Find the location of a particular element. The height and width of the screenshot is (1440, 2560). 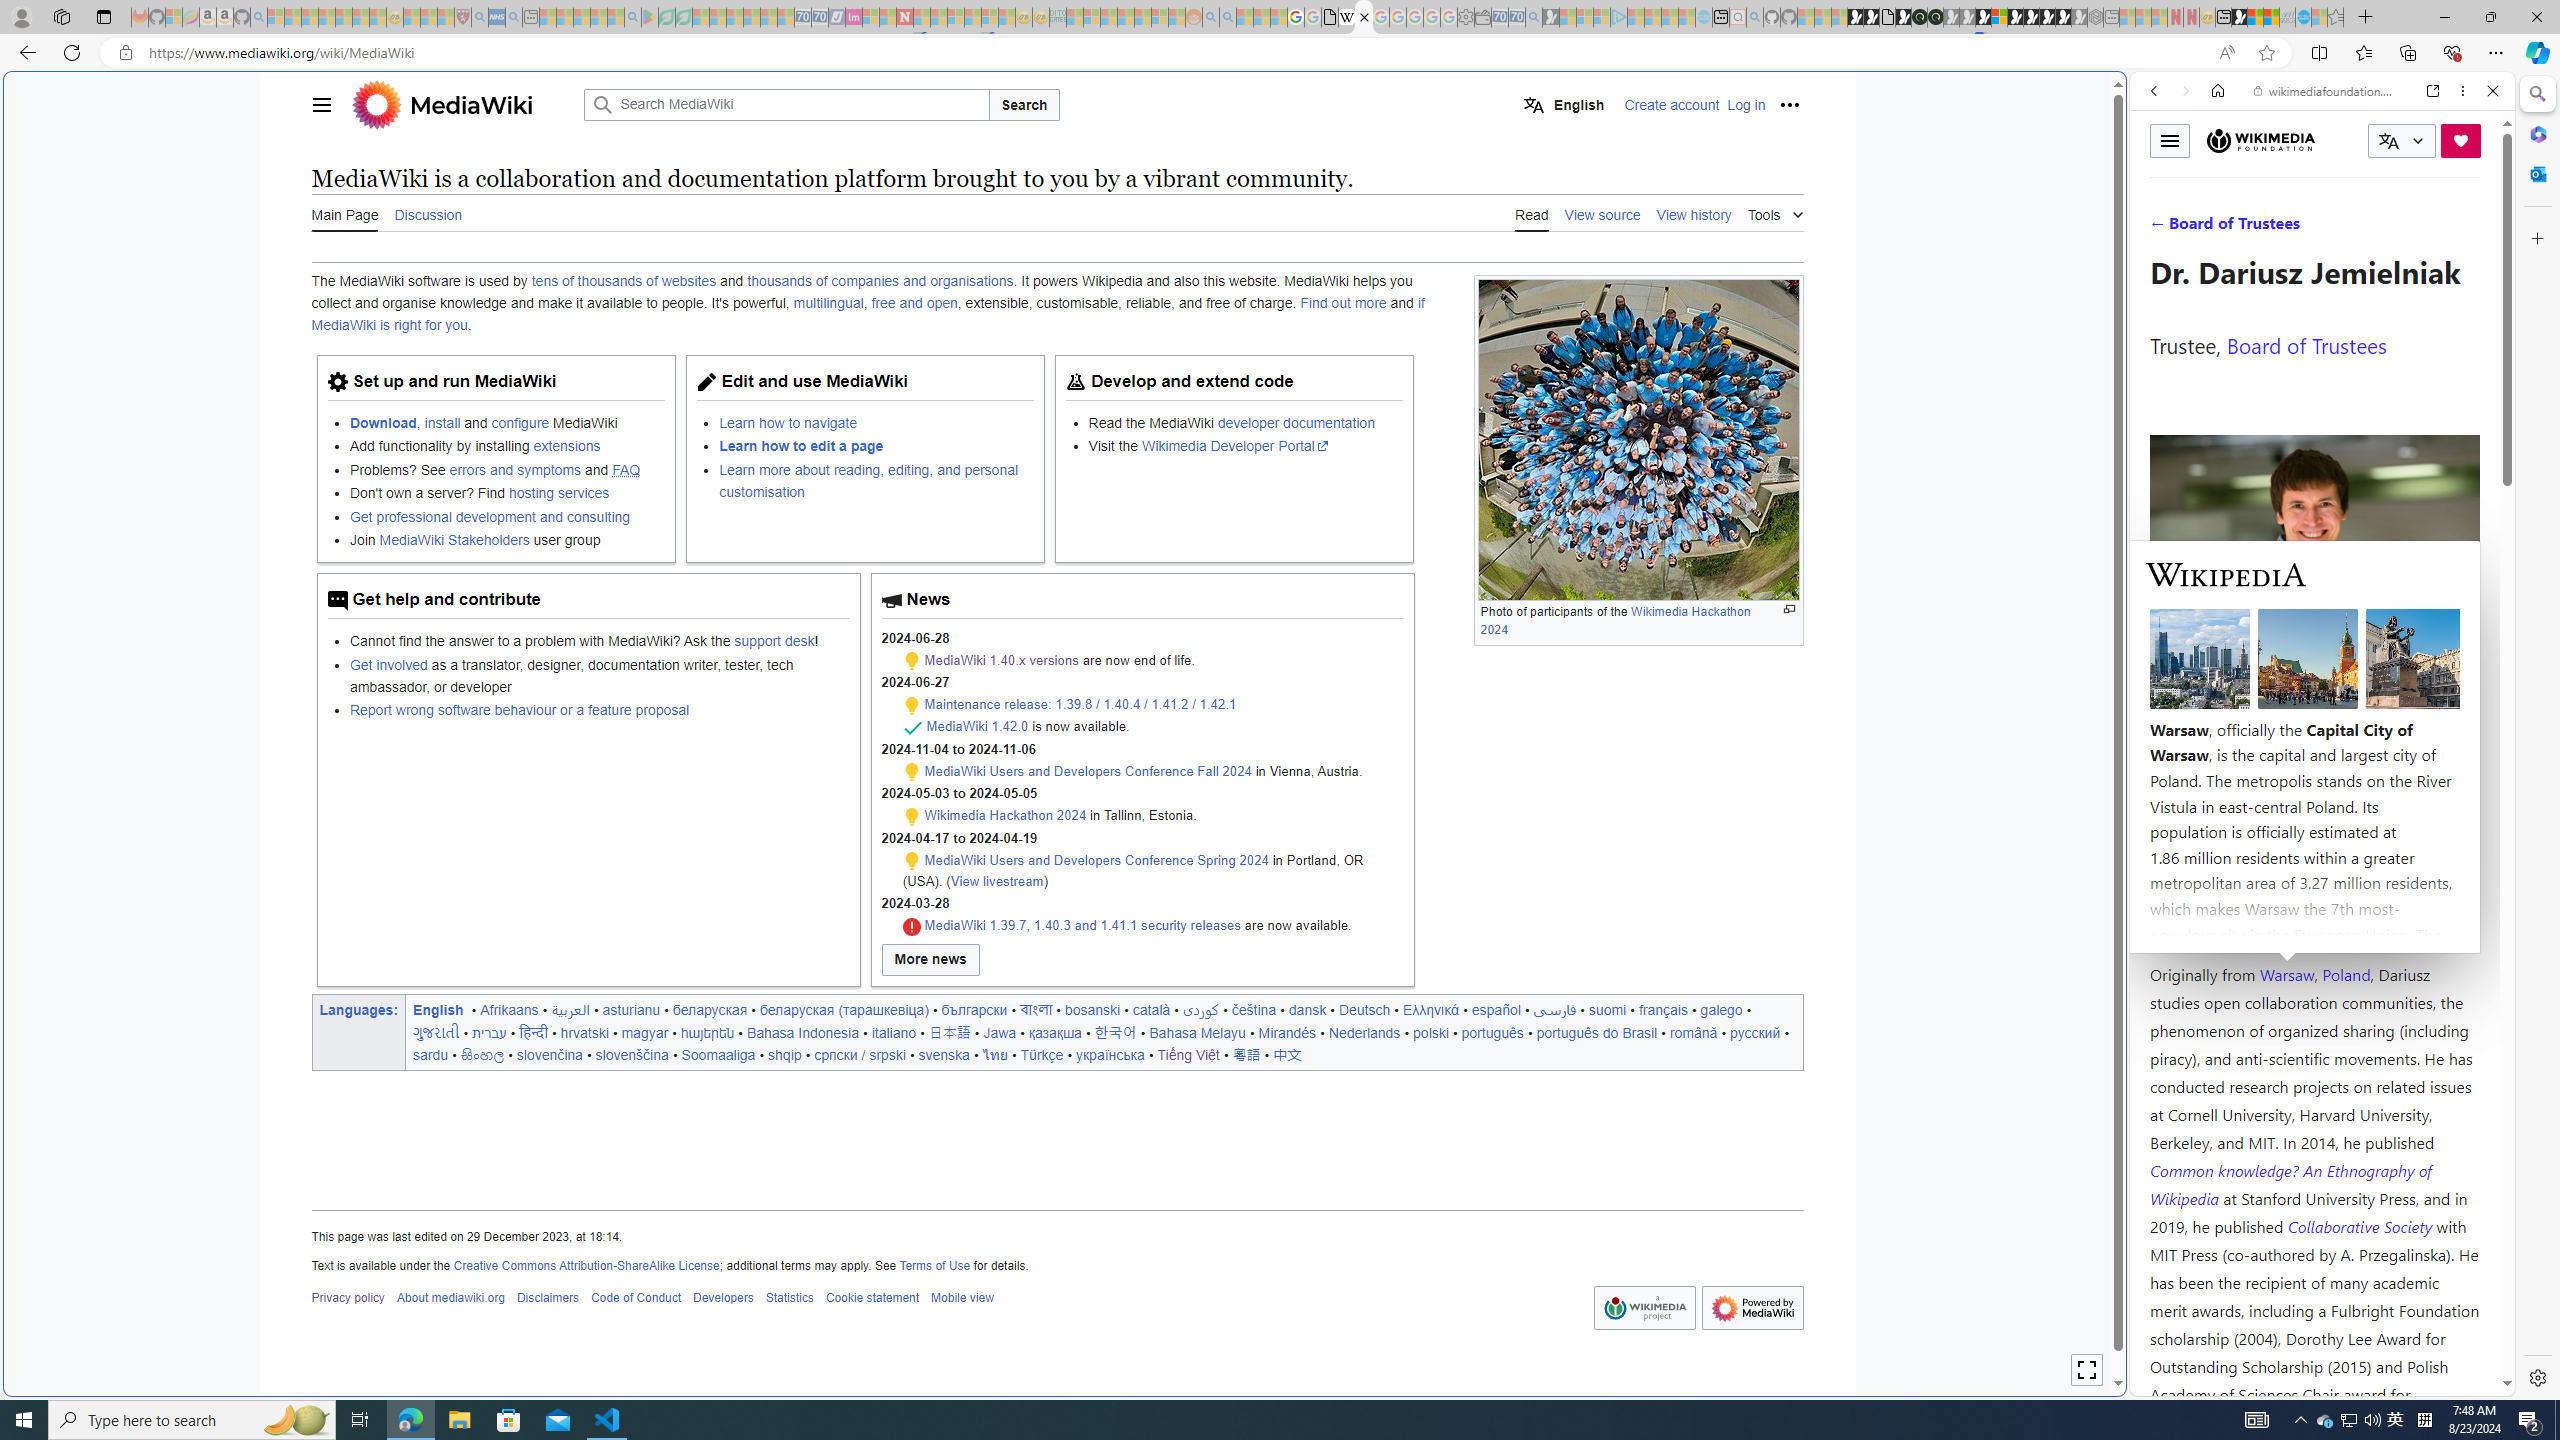

Frequently visited is located at coordinates (1698, 266).